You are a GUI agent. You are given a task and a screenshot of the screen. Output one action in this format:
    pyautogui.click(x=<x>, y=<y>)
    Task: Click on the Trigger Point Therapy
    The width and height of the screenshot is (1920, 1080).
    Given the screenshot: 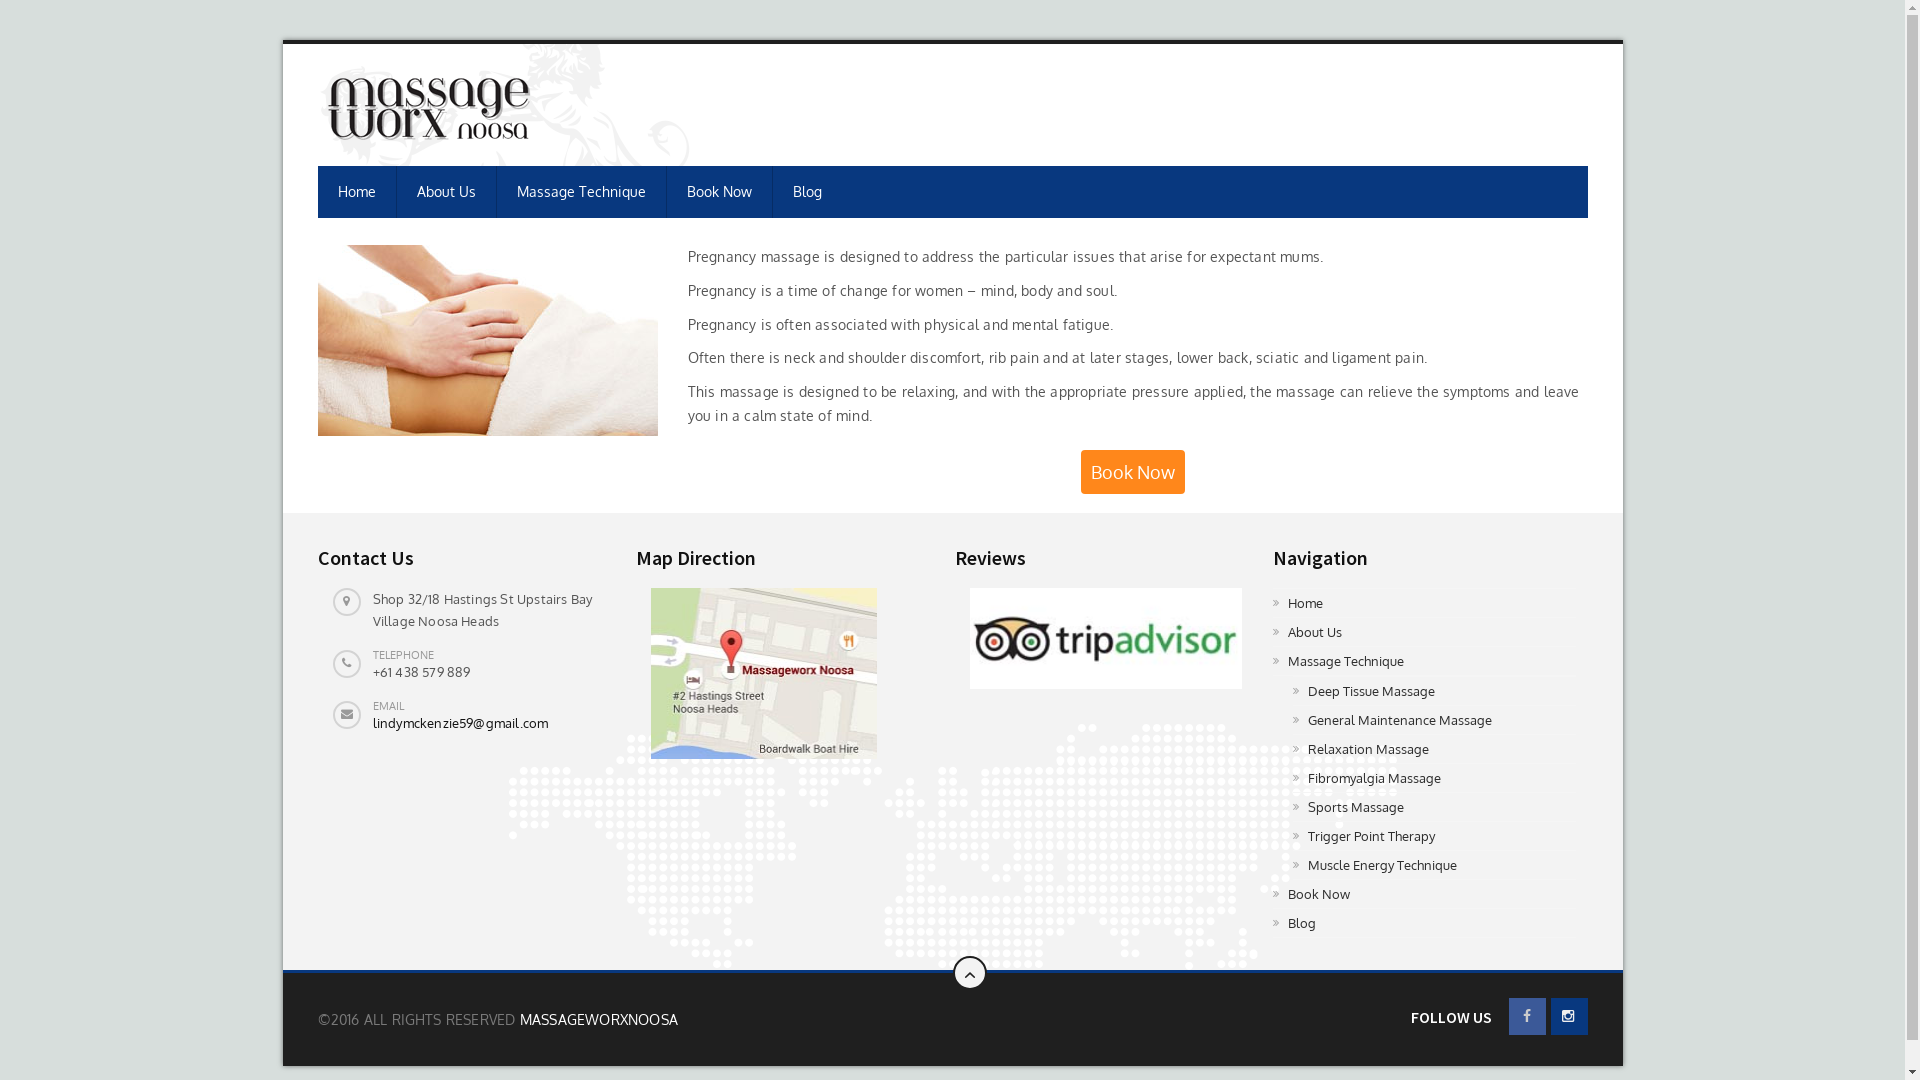 What is the action you would take?
    pyautogui.click(x=1434, y=836)
    